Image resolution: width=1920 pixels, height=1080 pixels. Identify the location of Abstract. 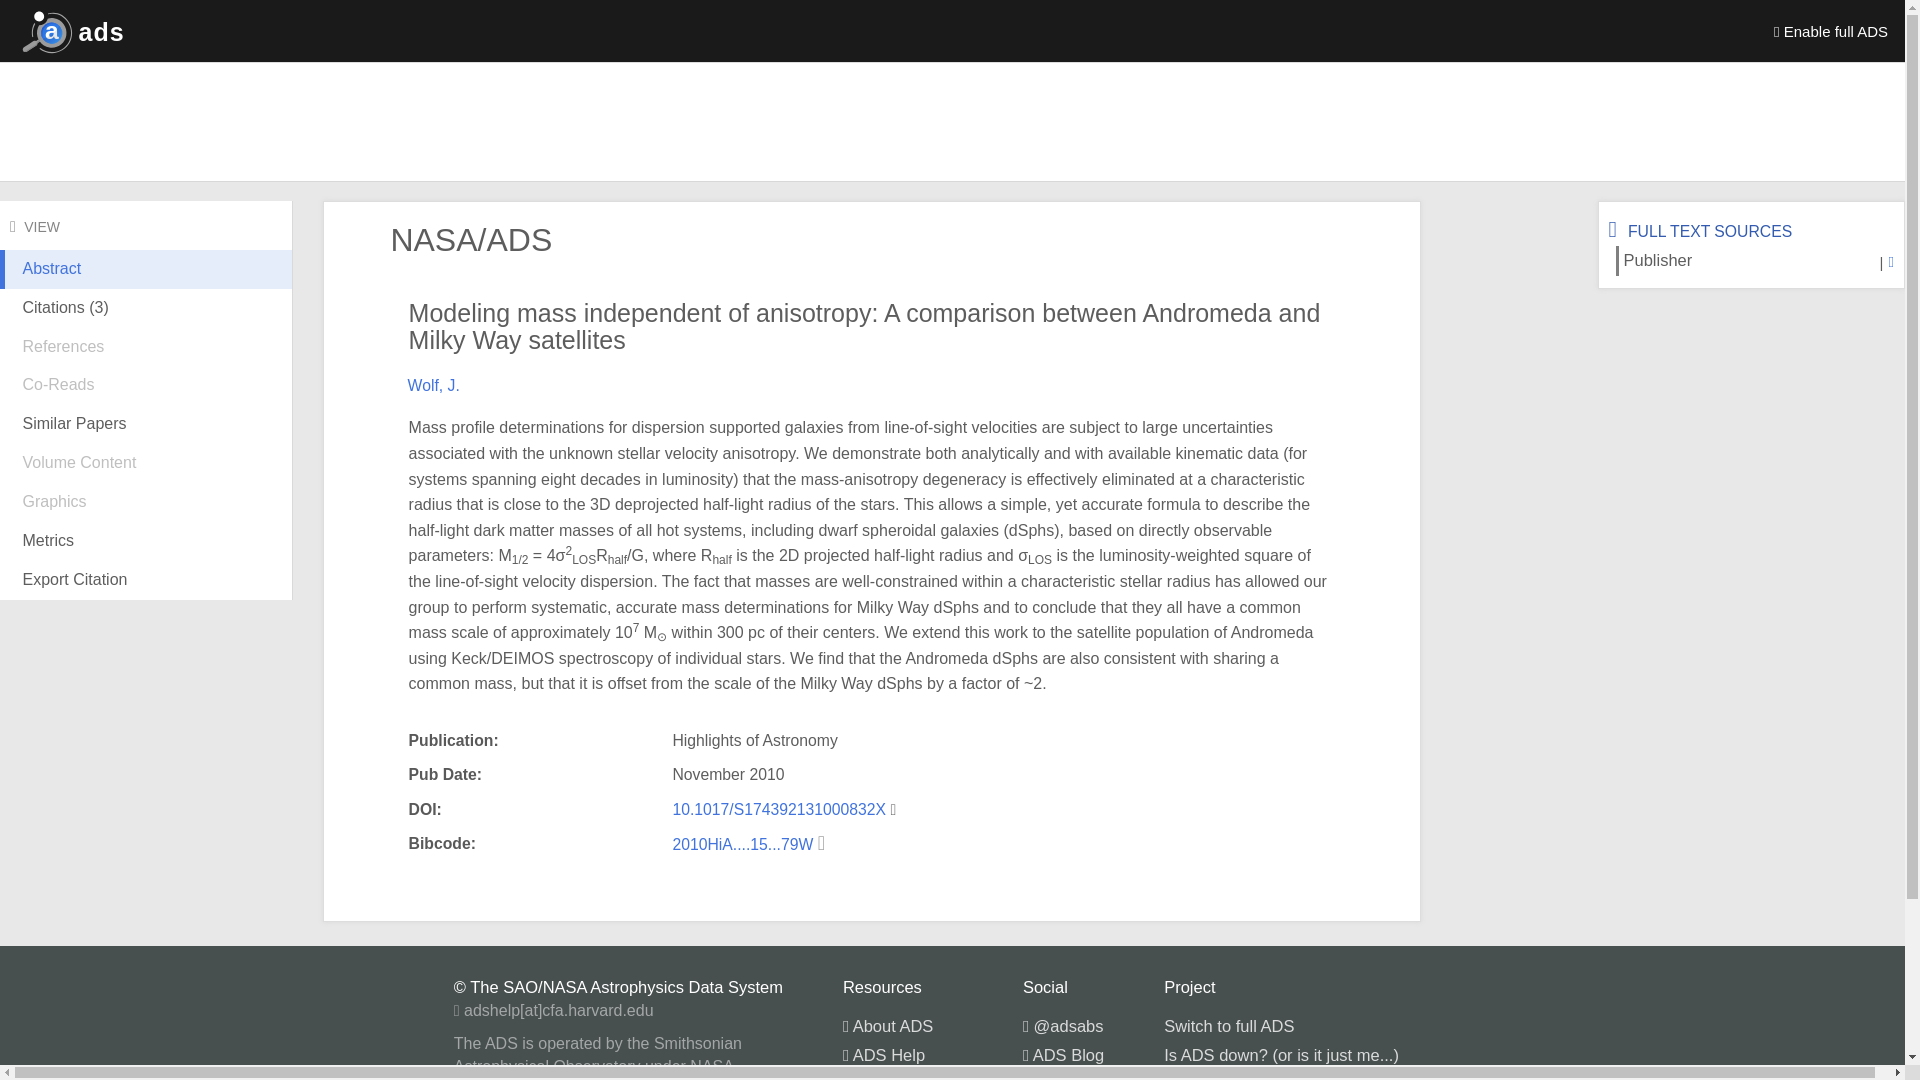
(146, 284).